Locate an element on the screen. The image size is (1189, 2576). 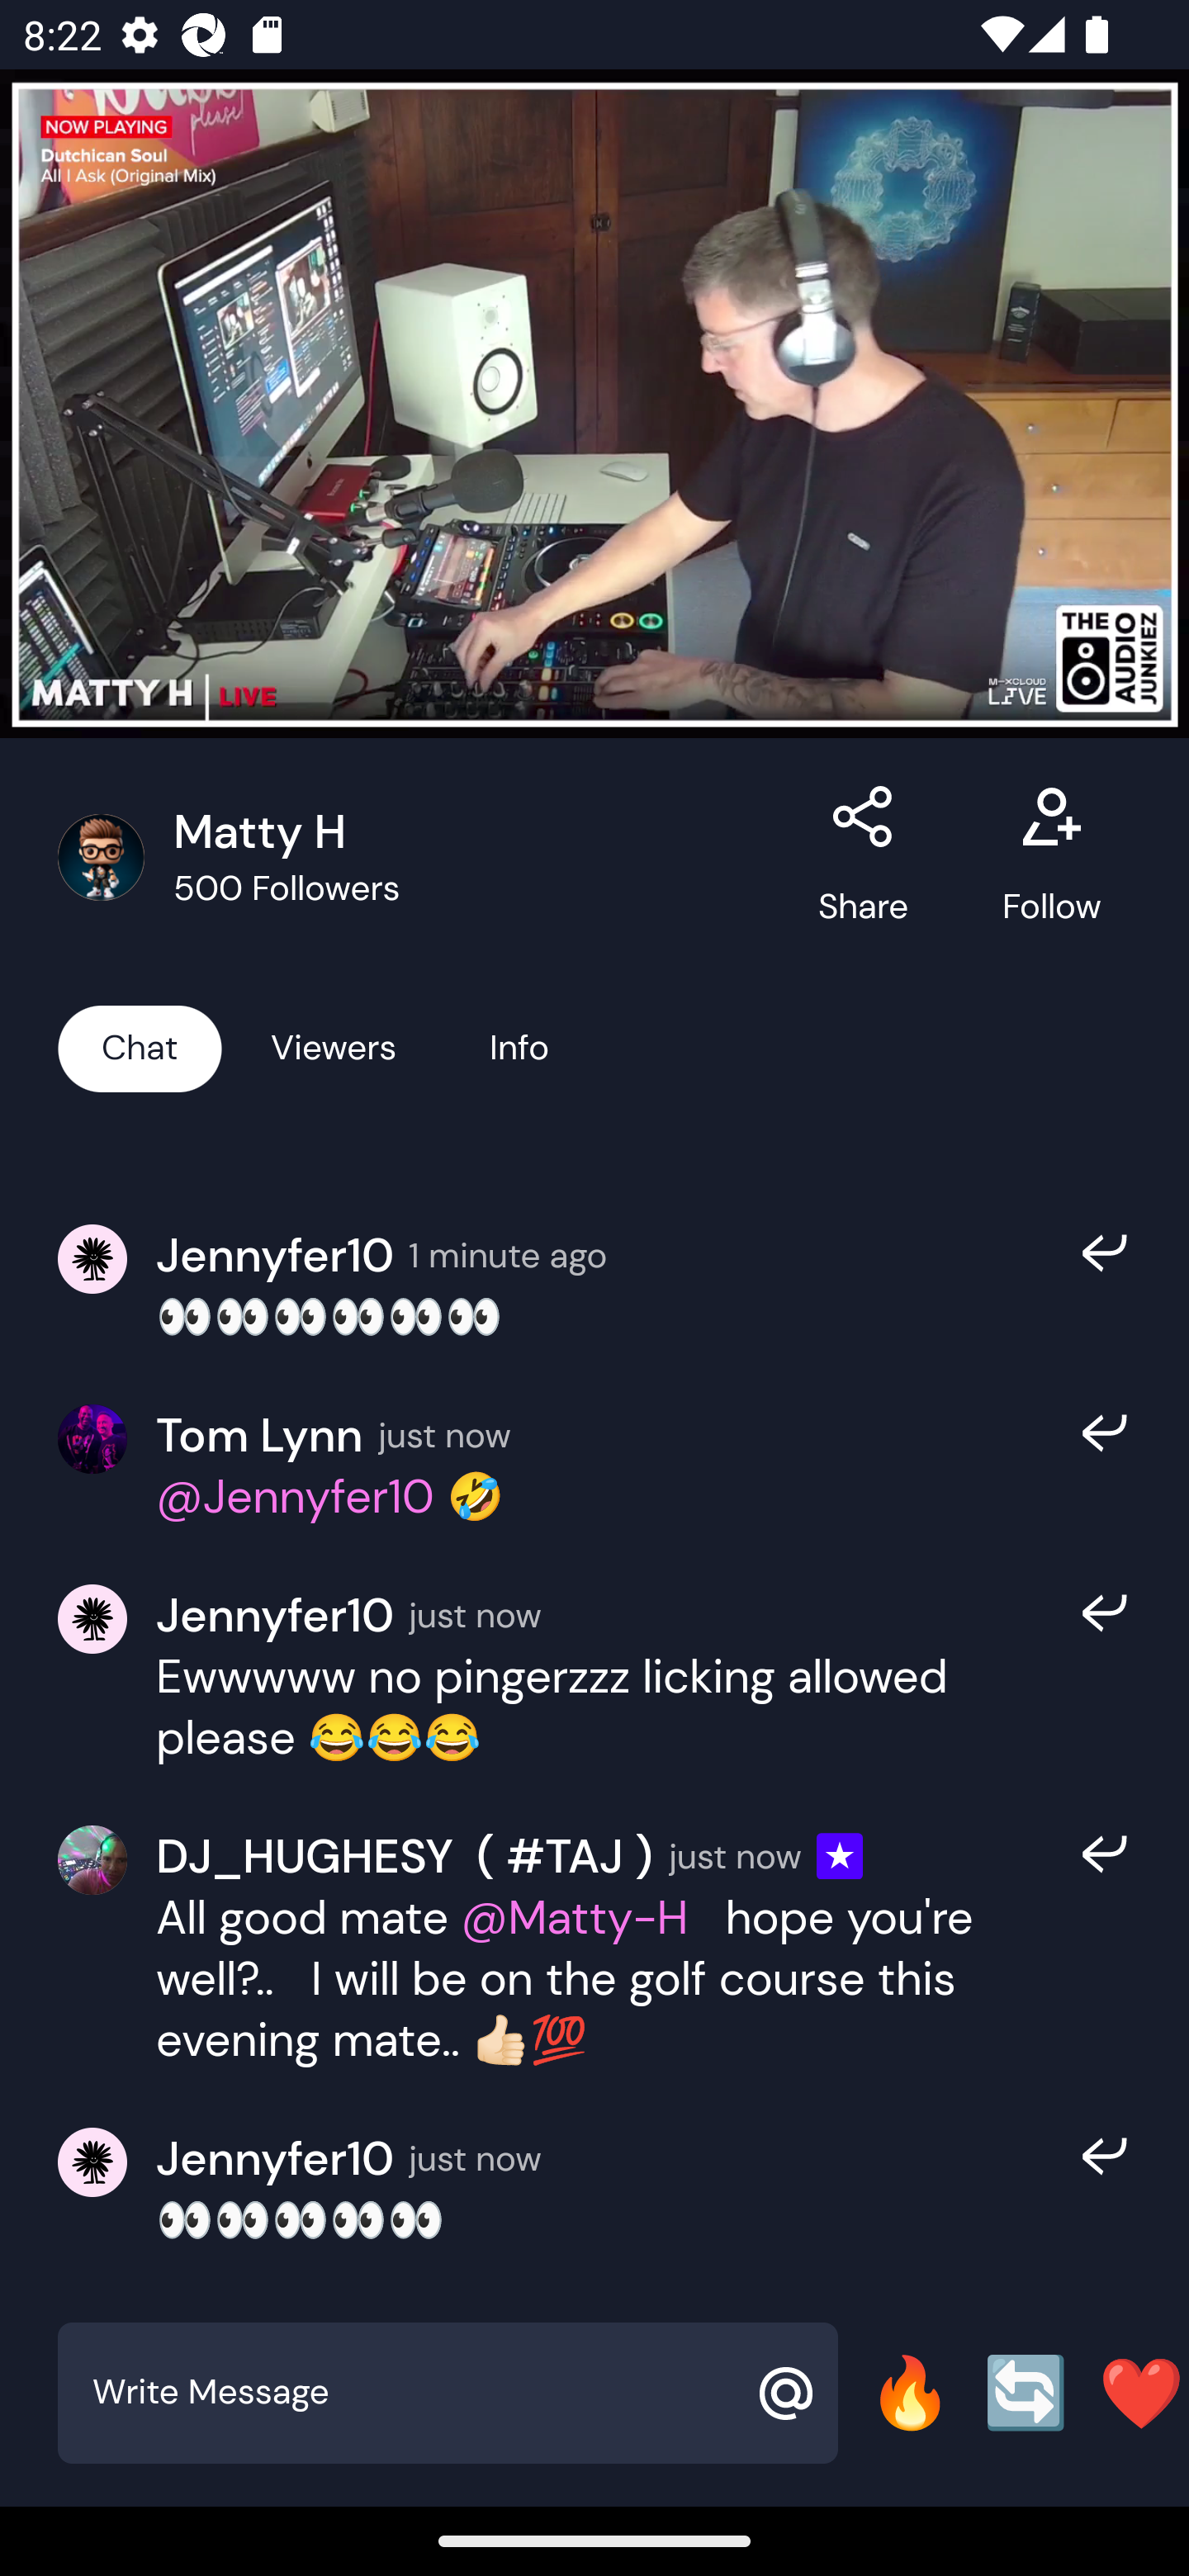
Info is located at coordinates (519, 1047).